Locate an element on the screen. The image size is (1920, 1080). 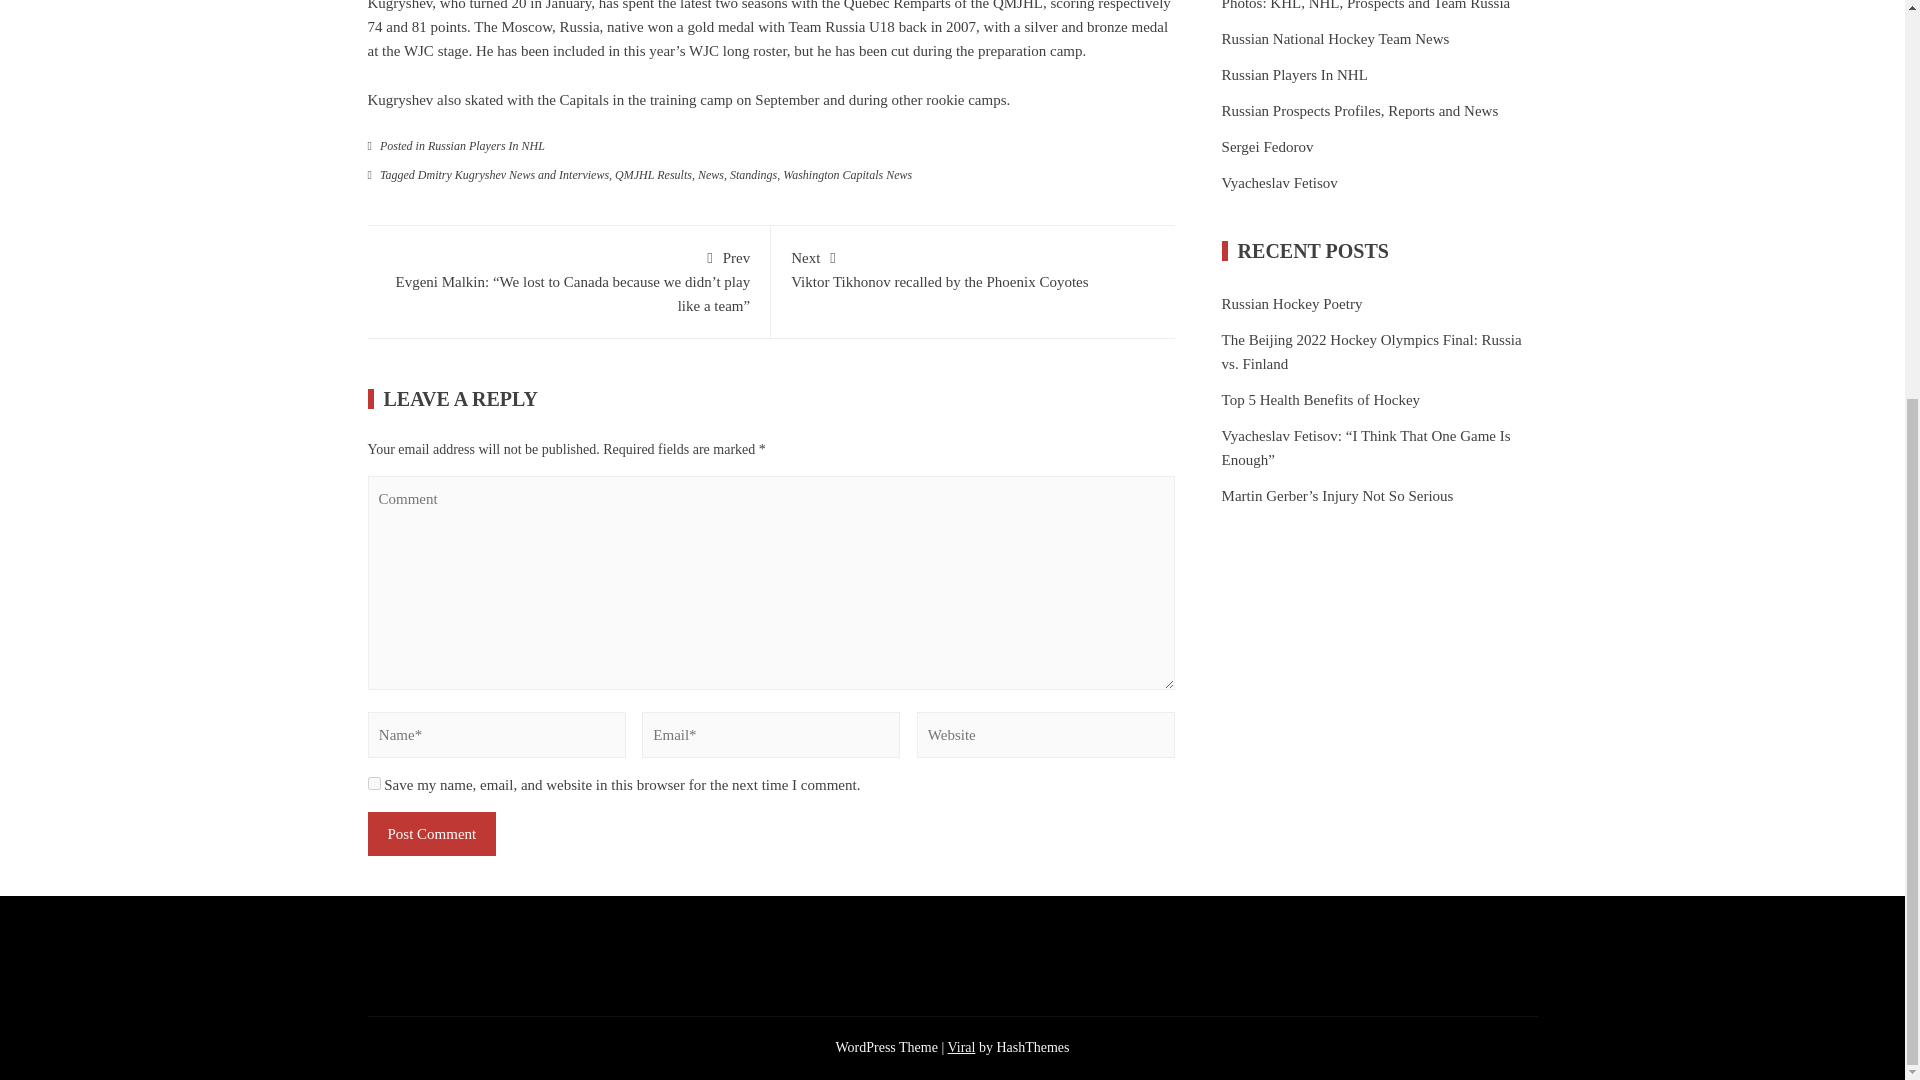
The Beijing 2022 Hockey Olympics Final: Russia vs. Finland is located at coordinates (973, 268).